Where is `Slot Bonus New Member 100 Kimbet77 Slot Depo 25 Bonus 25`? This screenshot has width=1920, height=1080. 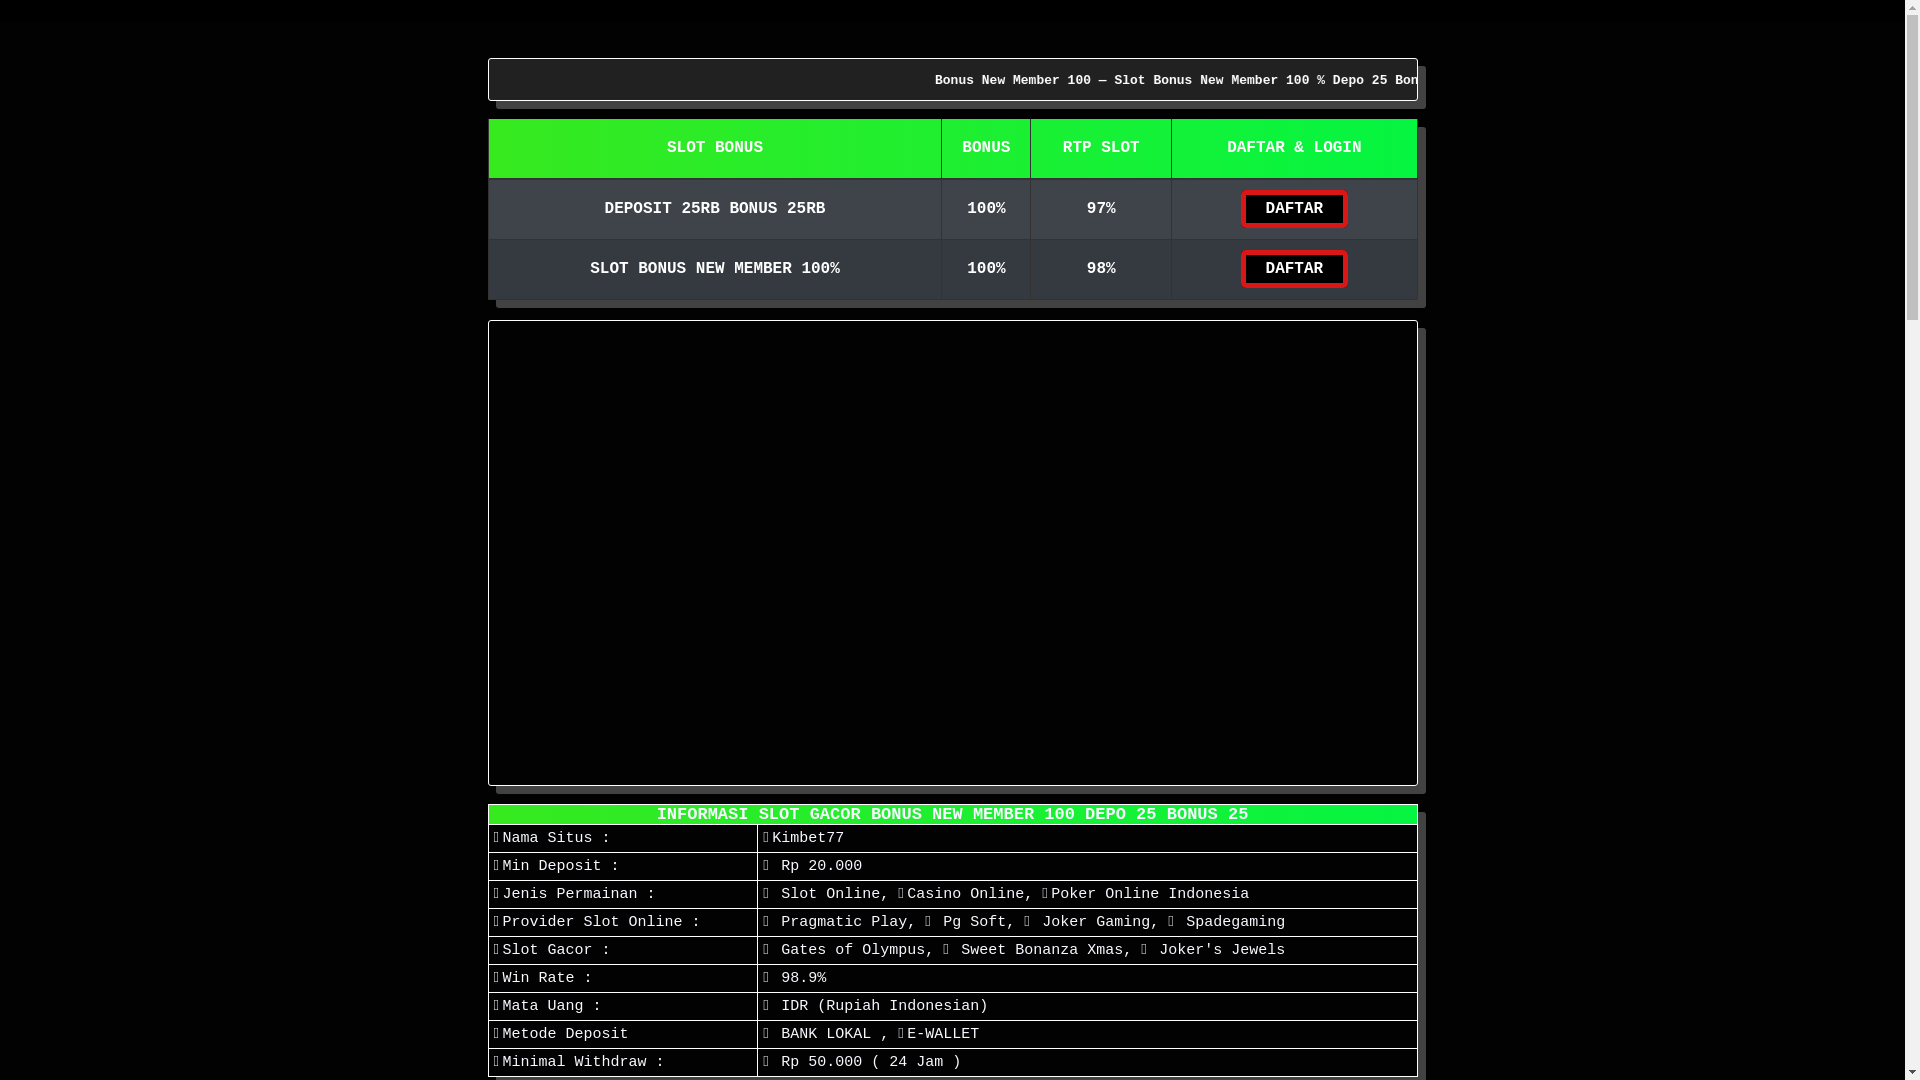 Slot Bonus New Member 100 Kimbet77 Slot Depo 25 Bonus 25 is located at coordinates (952, 553).